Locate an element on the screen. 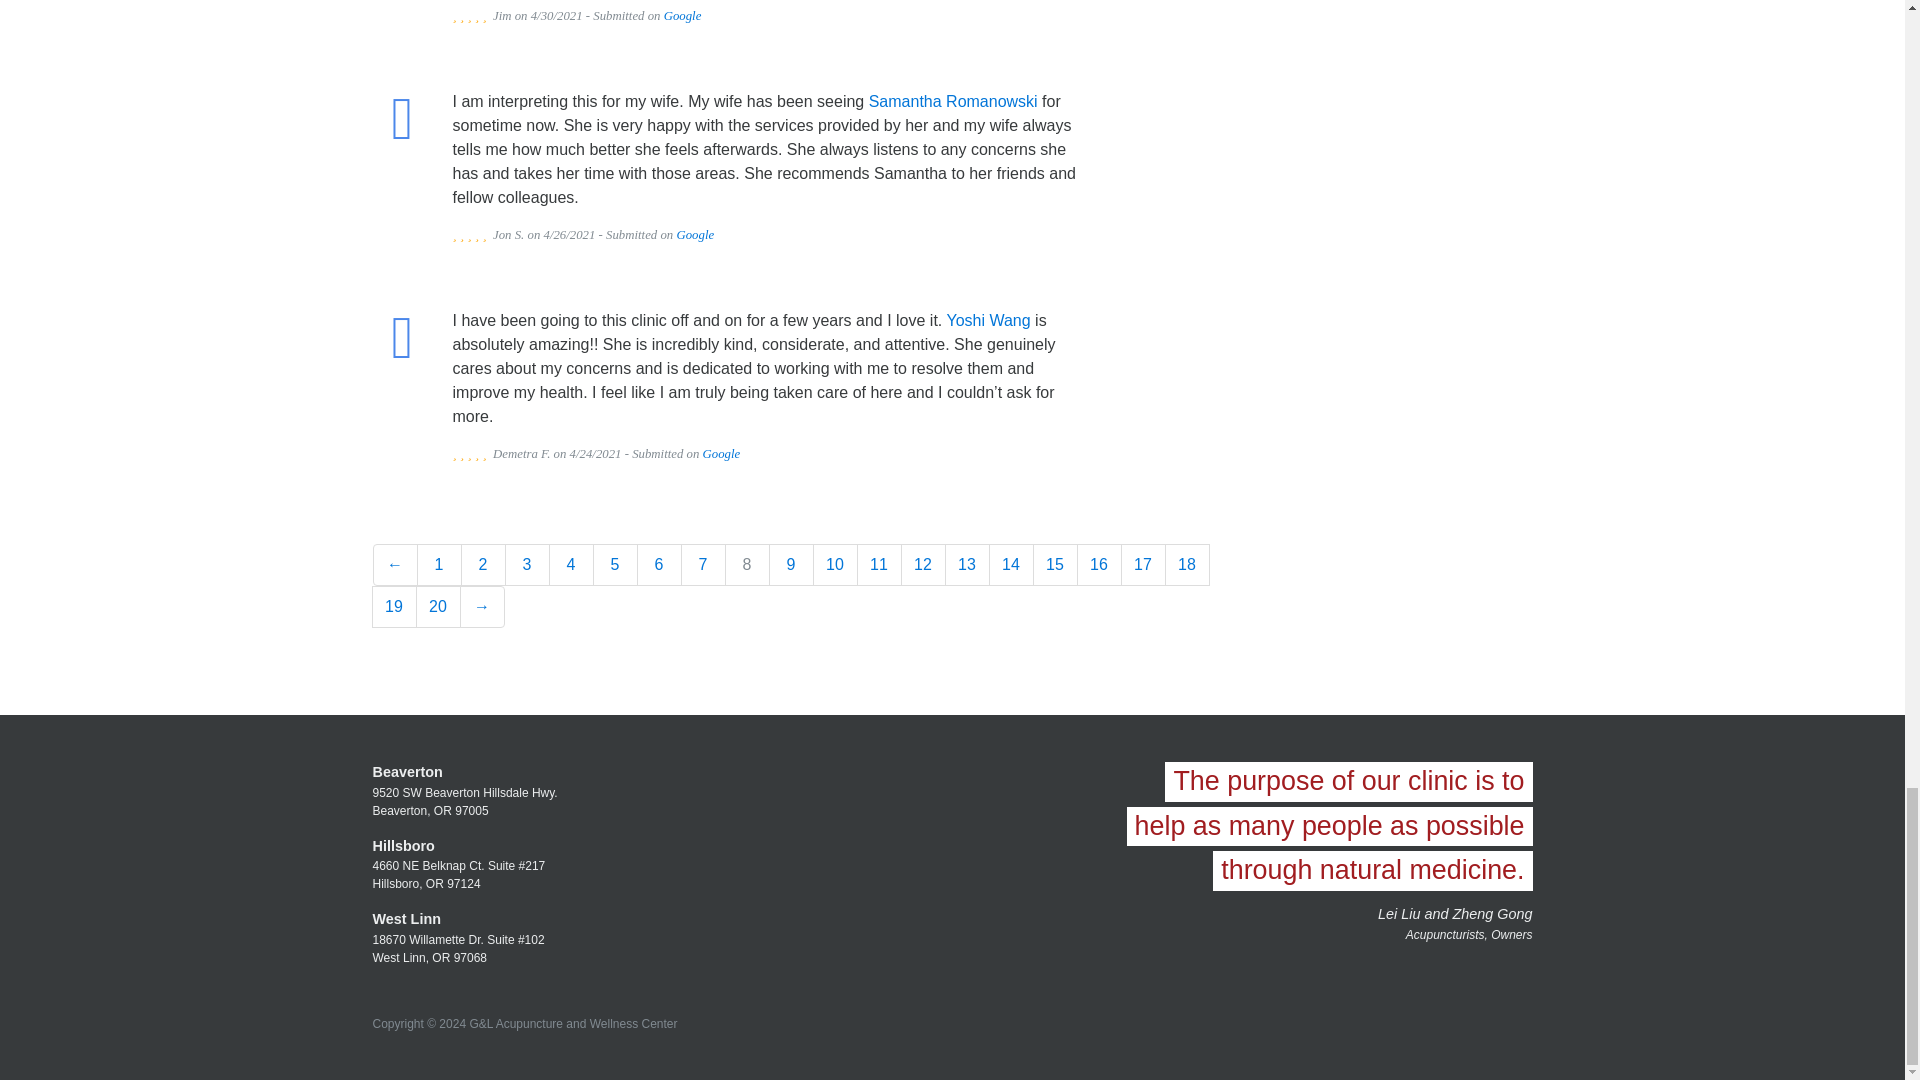 The width and height of the screenshot is (1920, 1080). Locations - West Linn is located at coordinates (406, 918).